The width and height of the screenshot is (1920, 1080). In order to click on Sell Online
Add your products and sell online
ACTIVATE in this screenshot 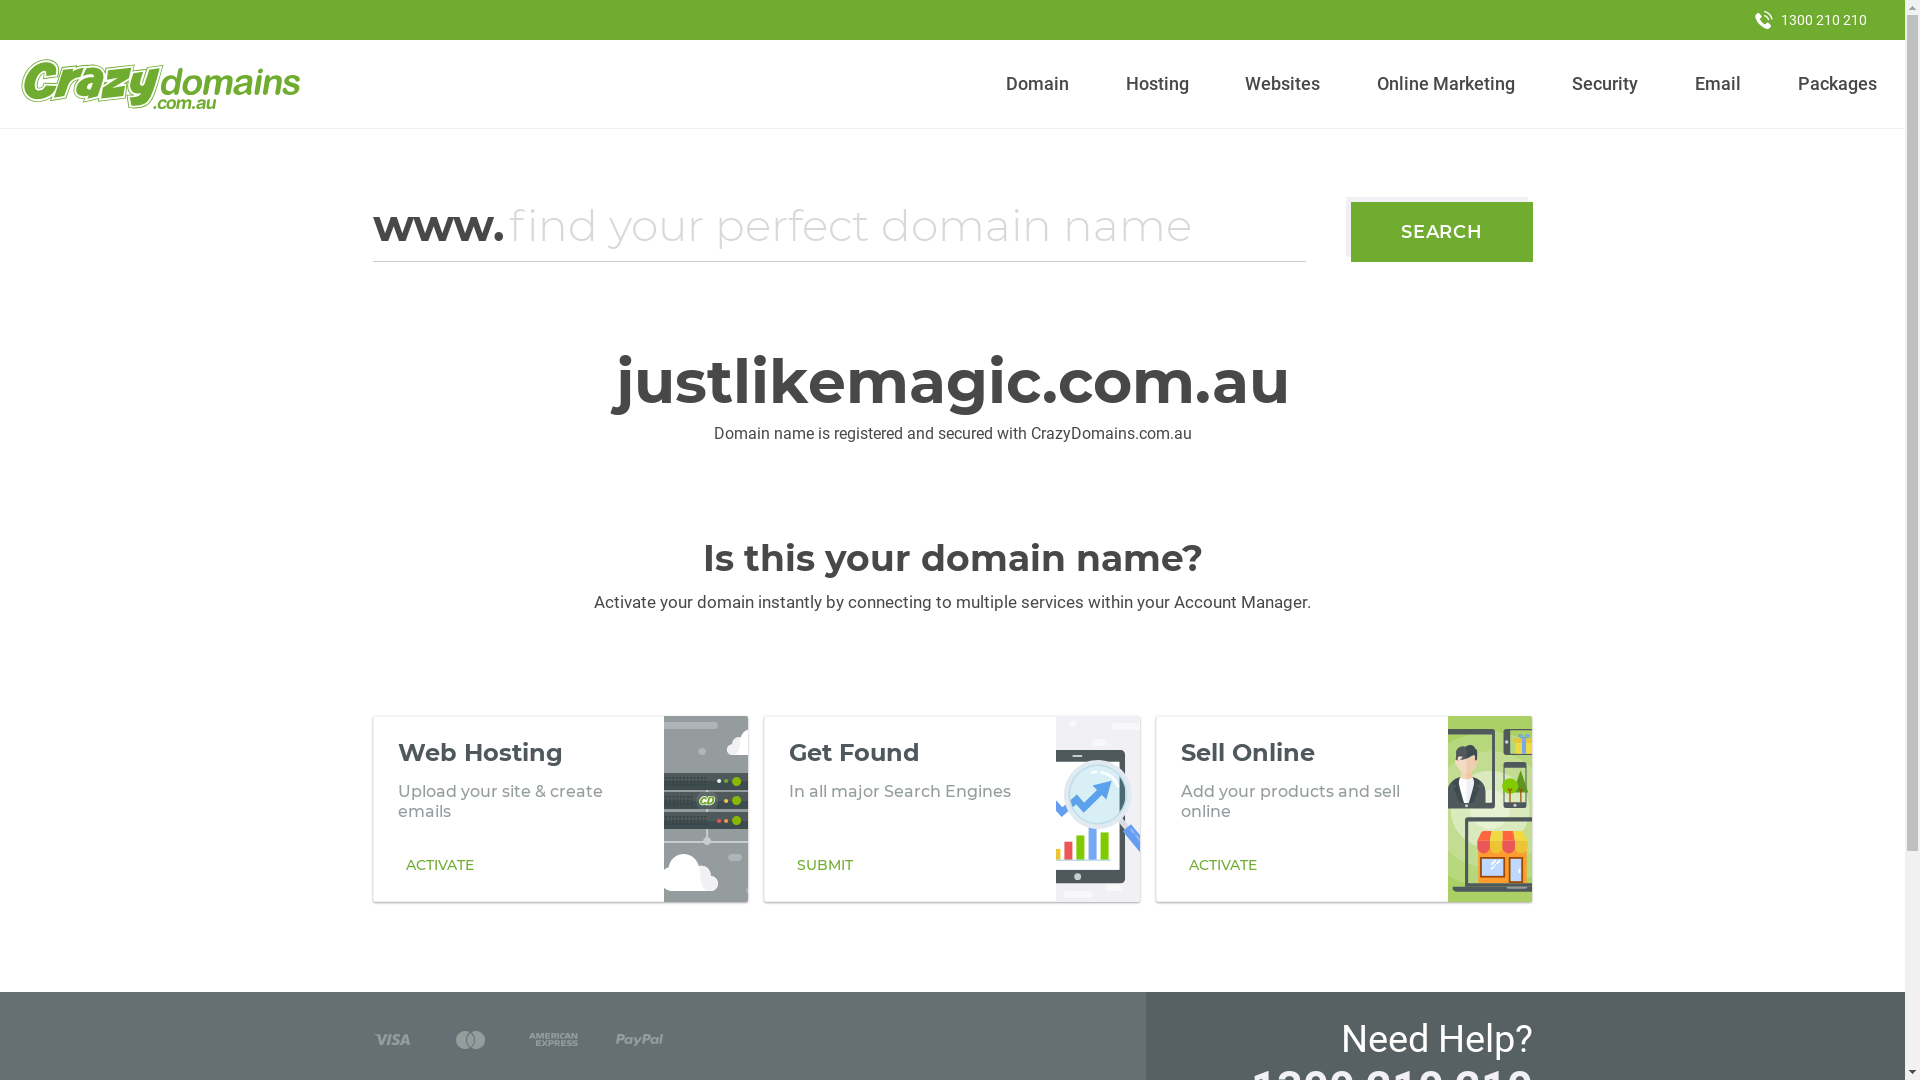, I will do `click(1344, 809)`.